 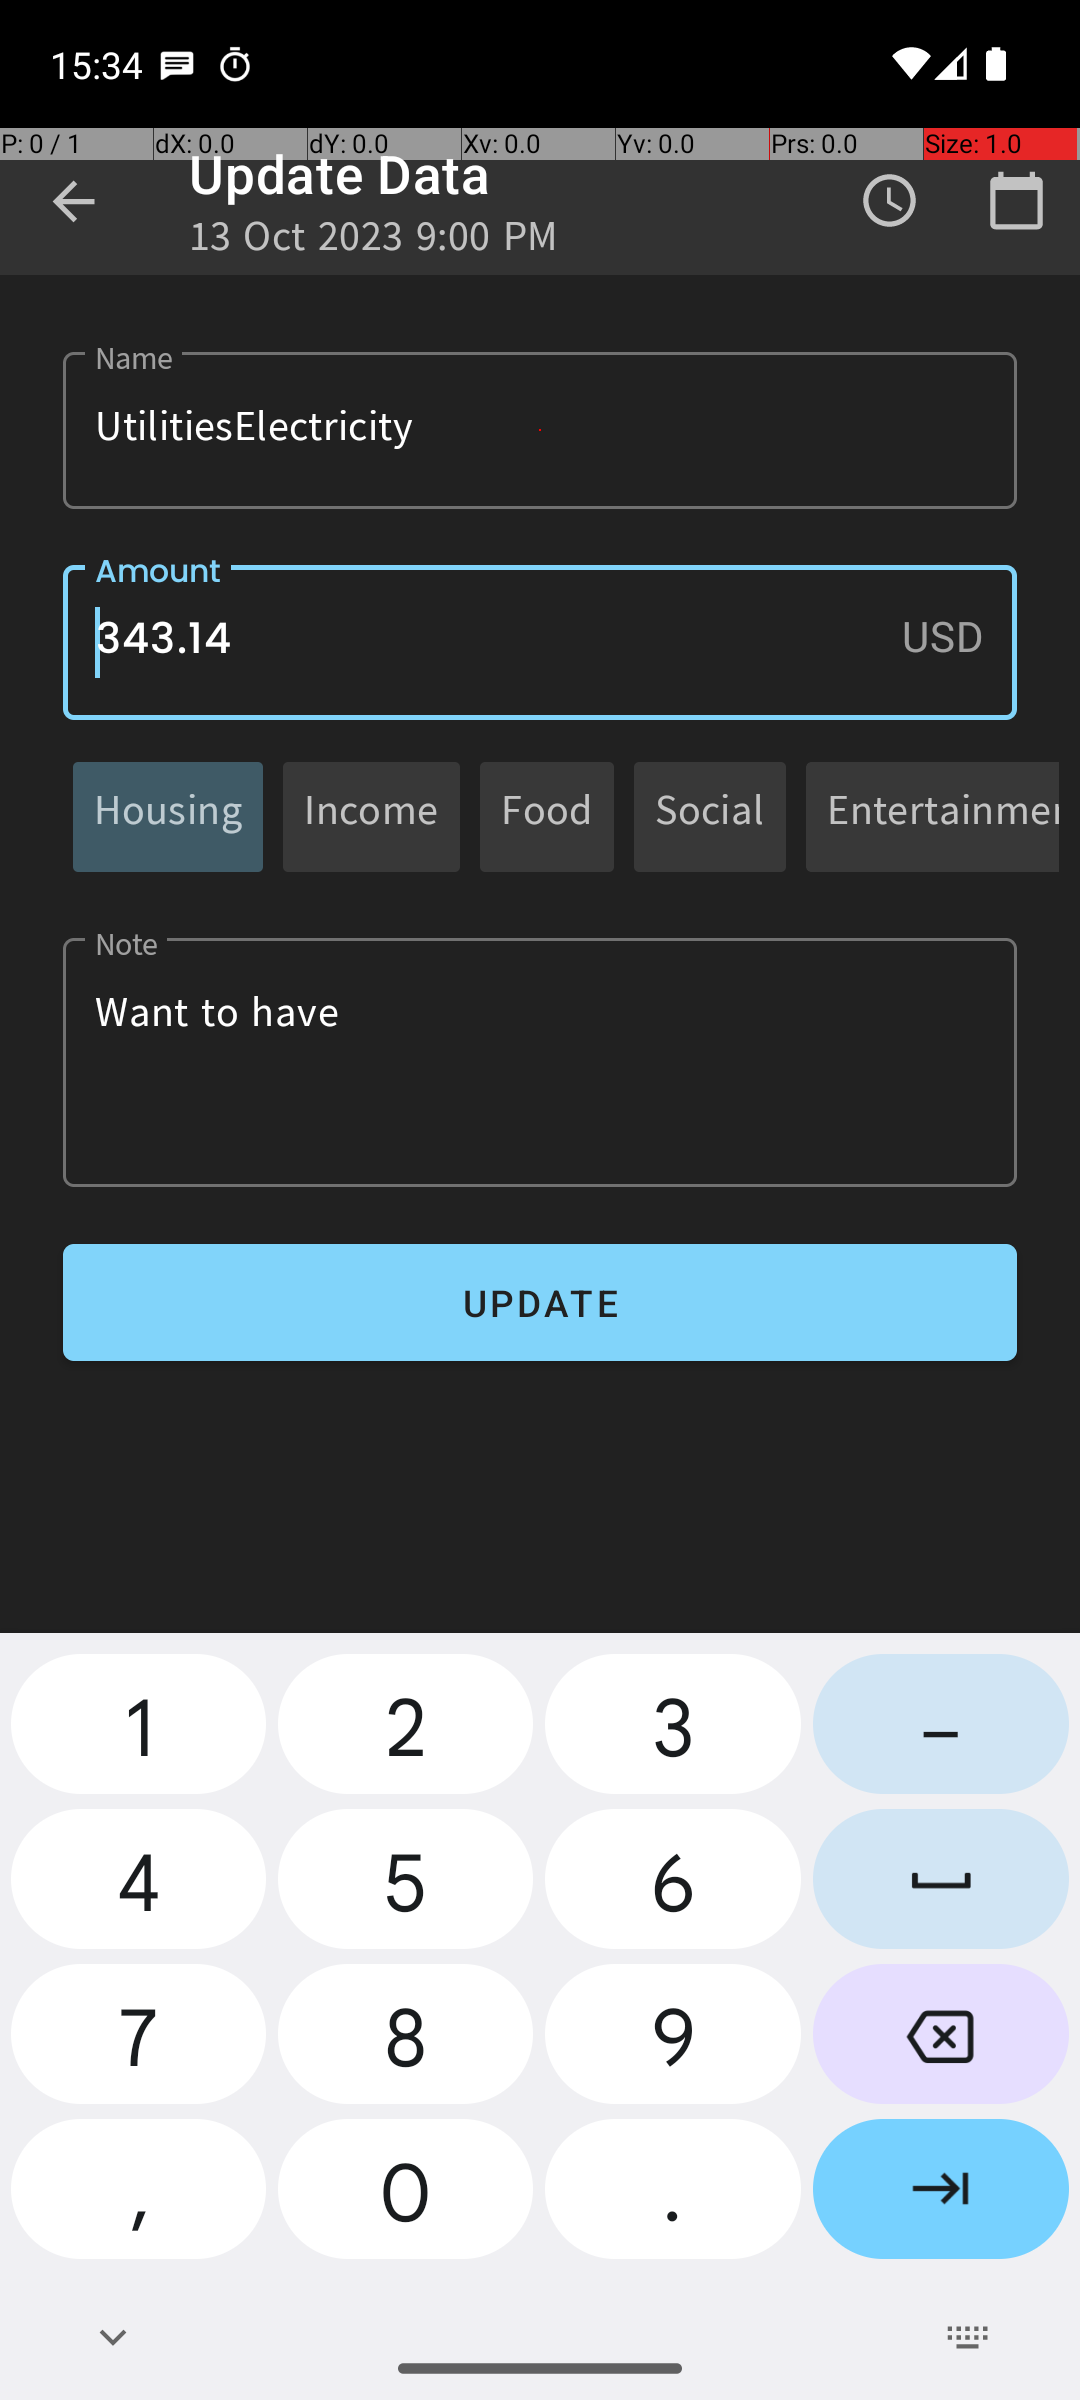 I want to click on UtilitiesElectricity, so click(x=540, y=430).